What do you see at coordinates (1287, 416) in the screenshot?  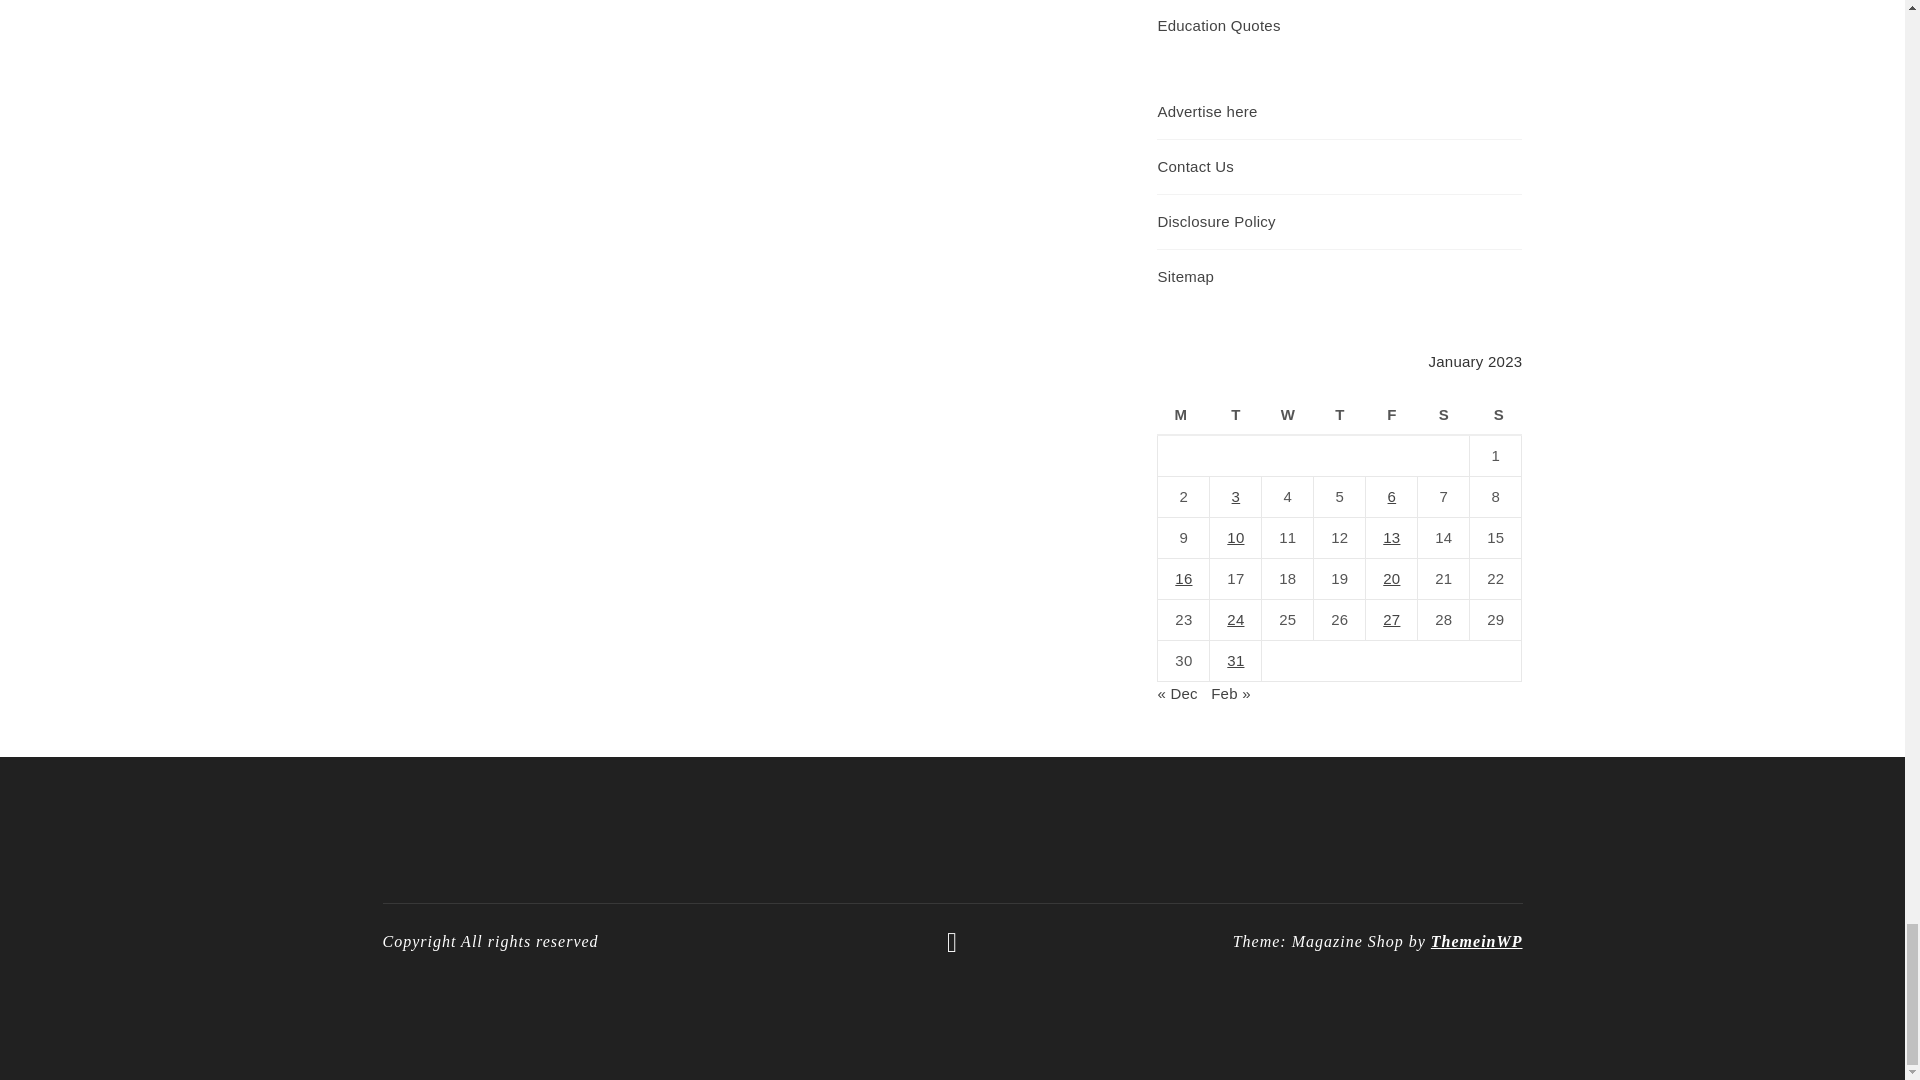 I see `Wednesday` at bounding box center [1287, 416].